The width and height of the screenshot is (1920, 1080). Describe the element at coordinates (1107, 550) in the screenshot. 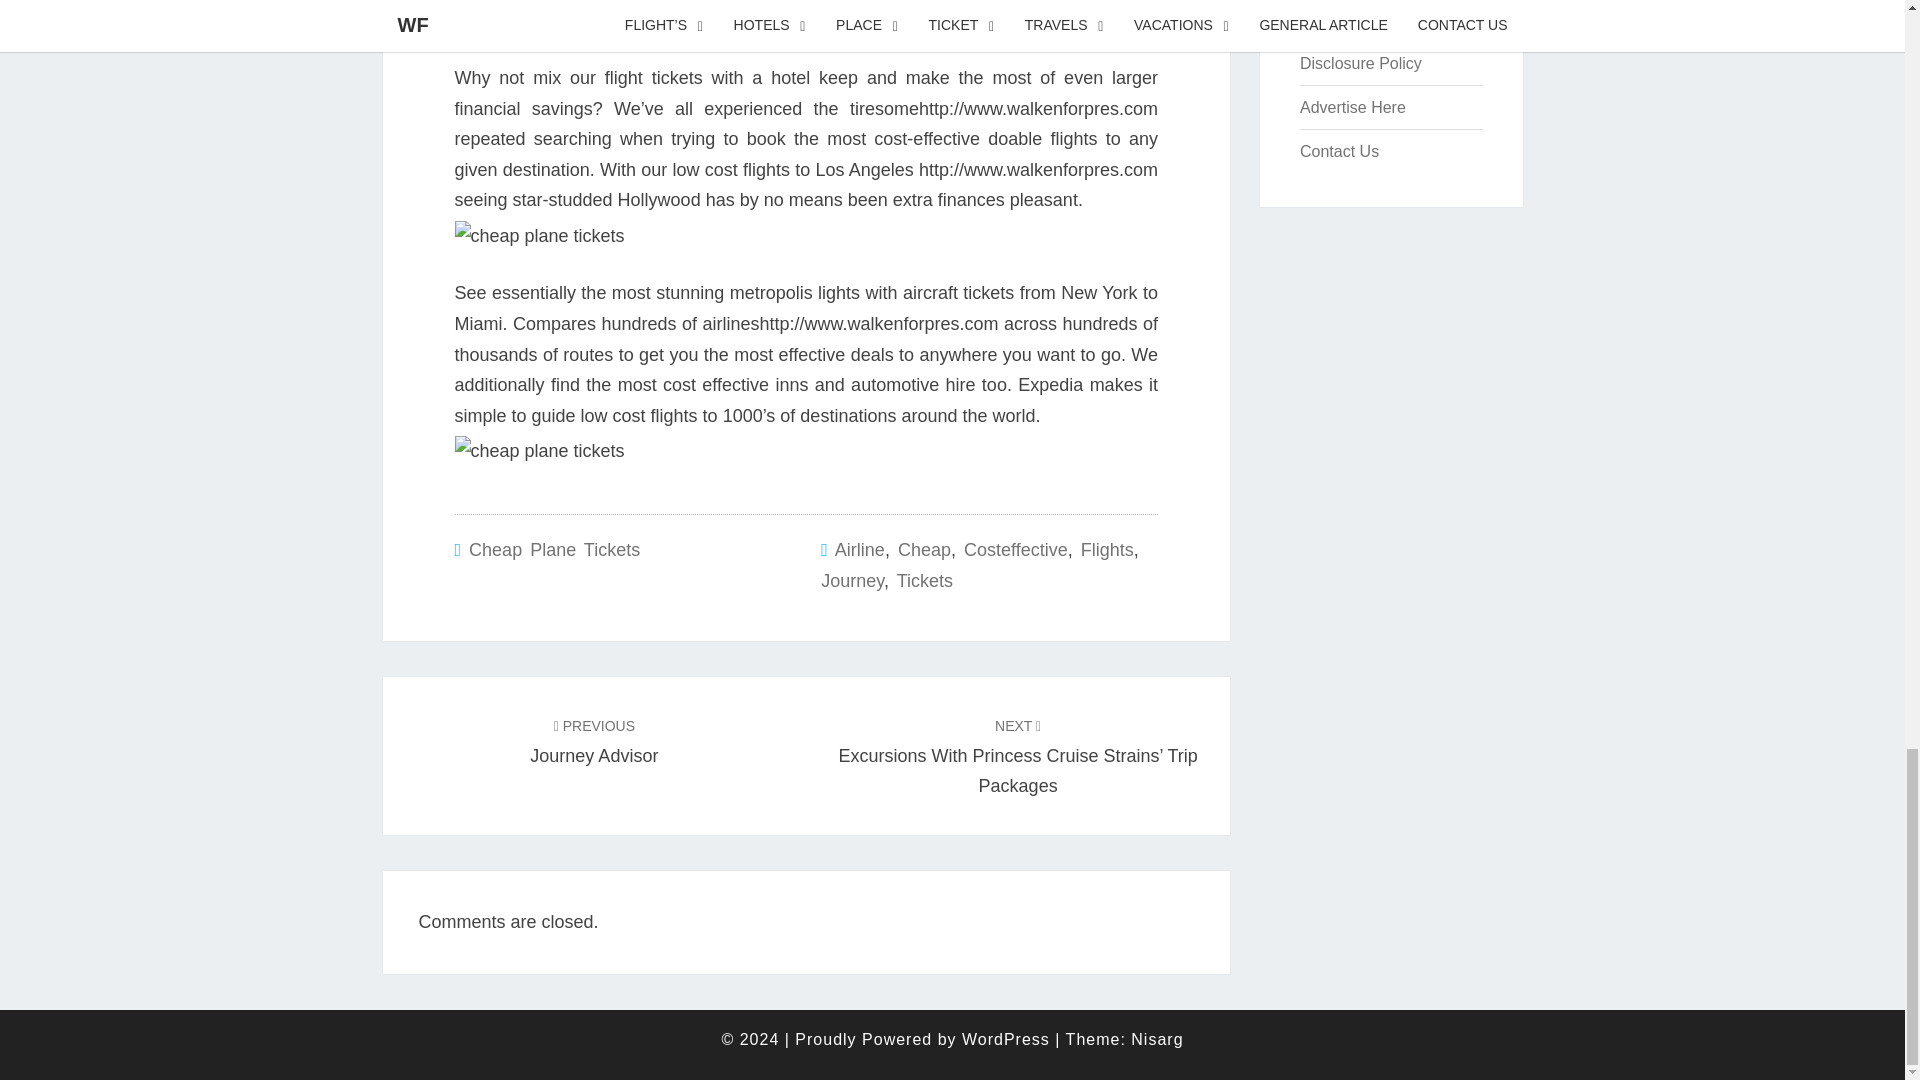

I see `Flights` at that location.